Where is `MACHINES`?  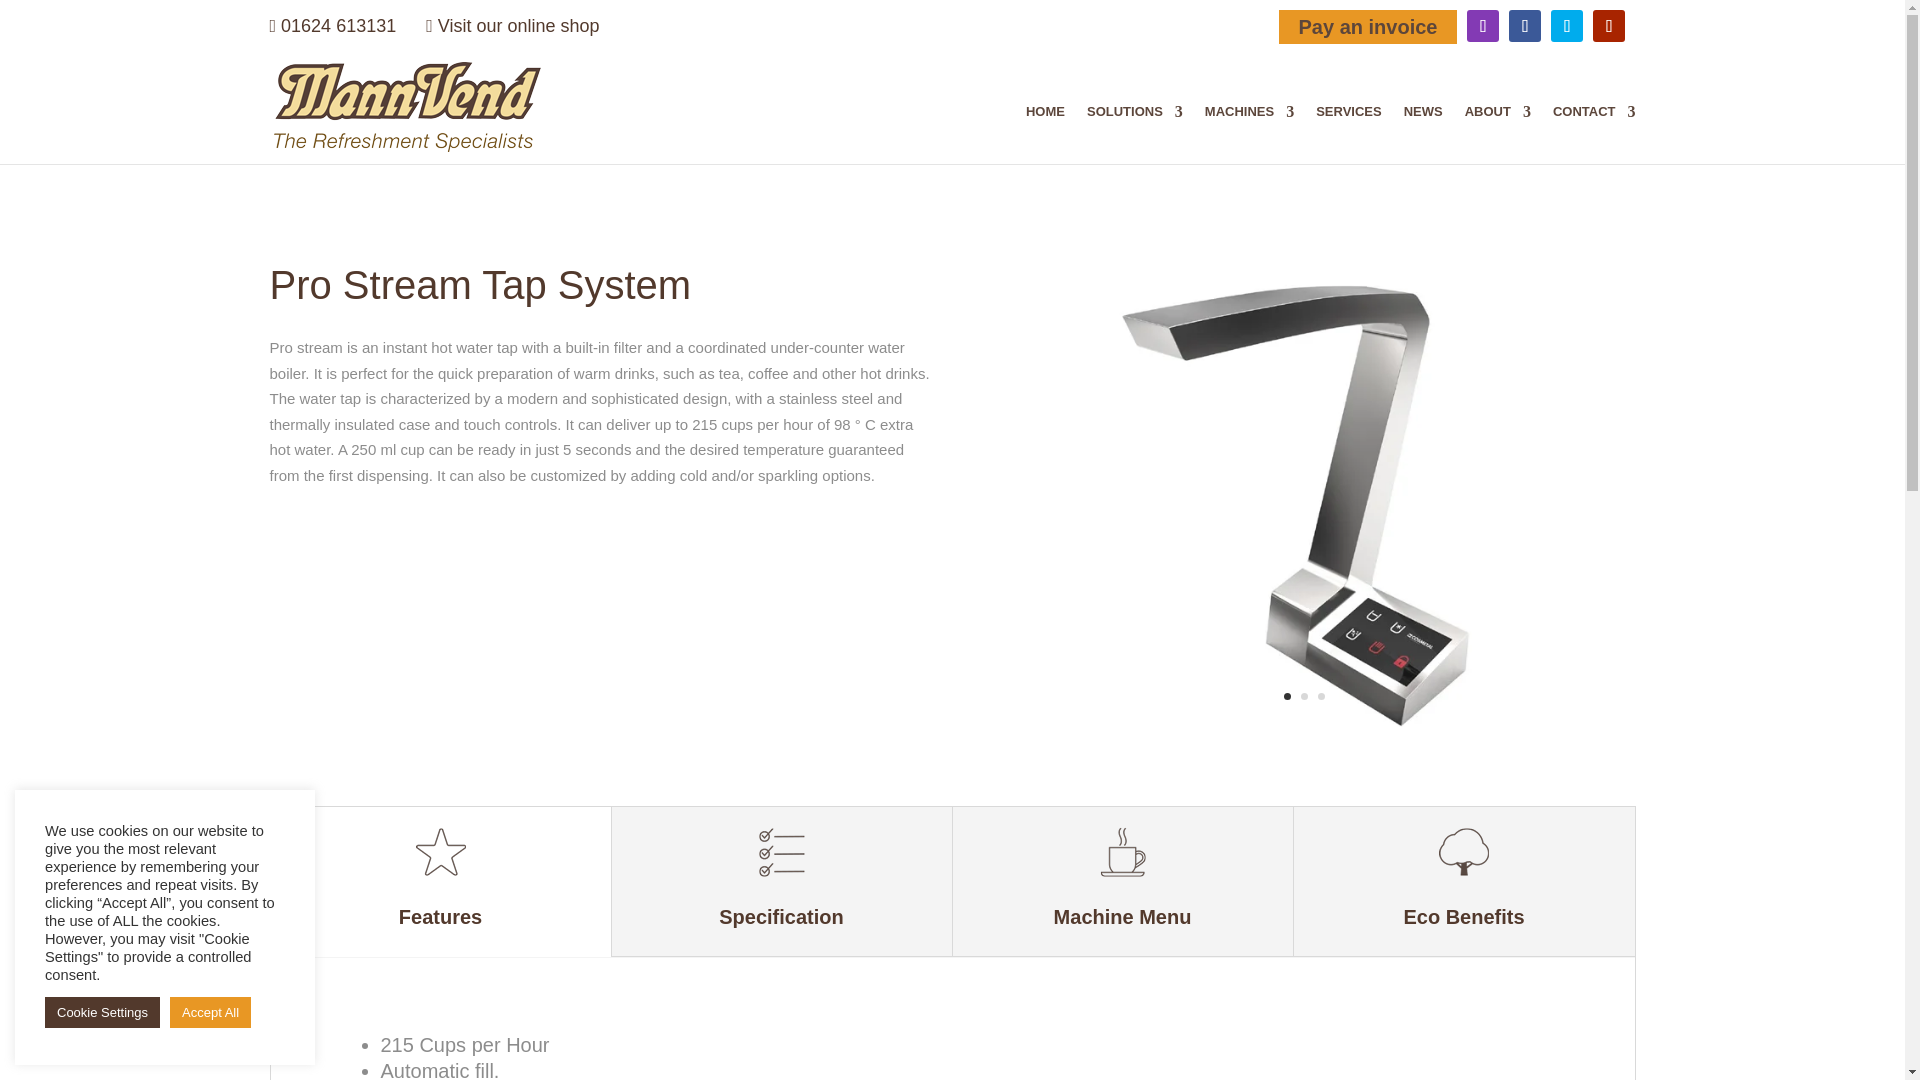
MACHINES is located at coordinates (1250, 134).